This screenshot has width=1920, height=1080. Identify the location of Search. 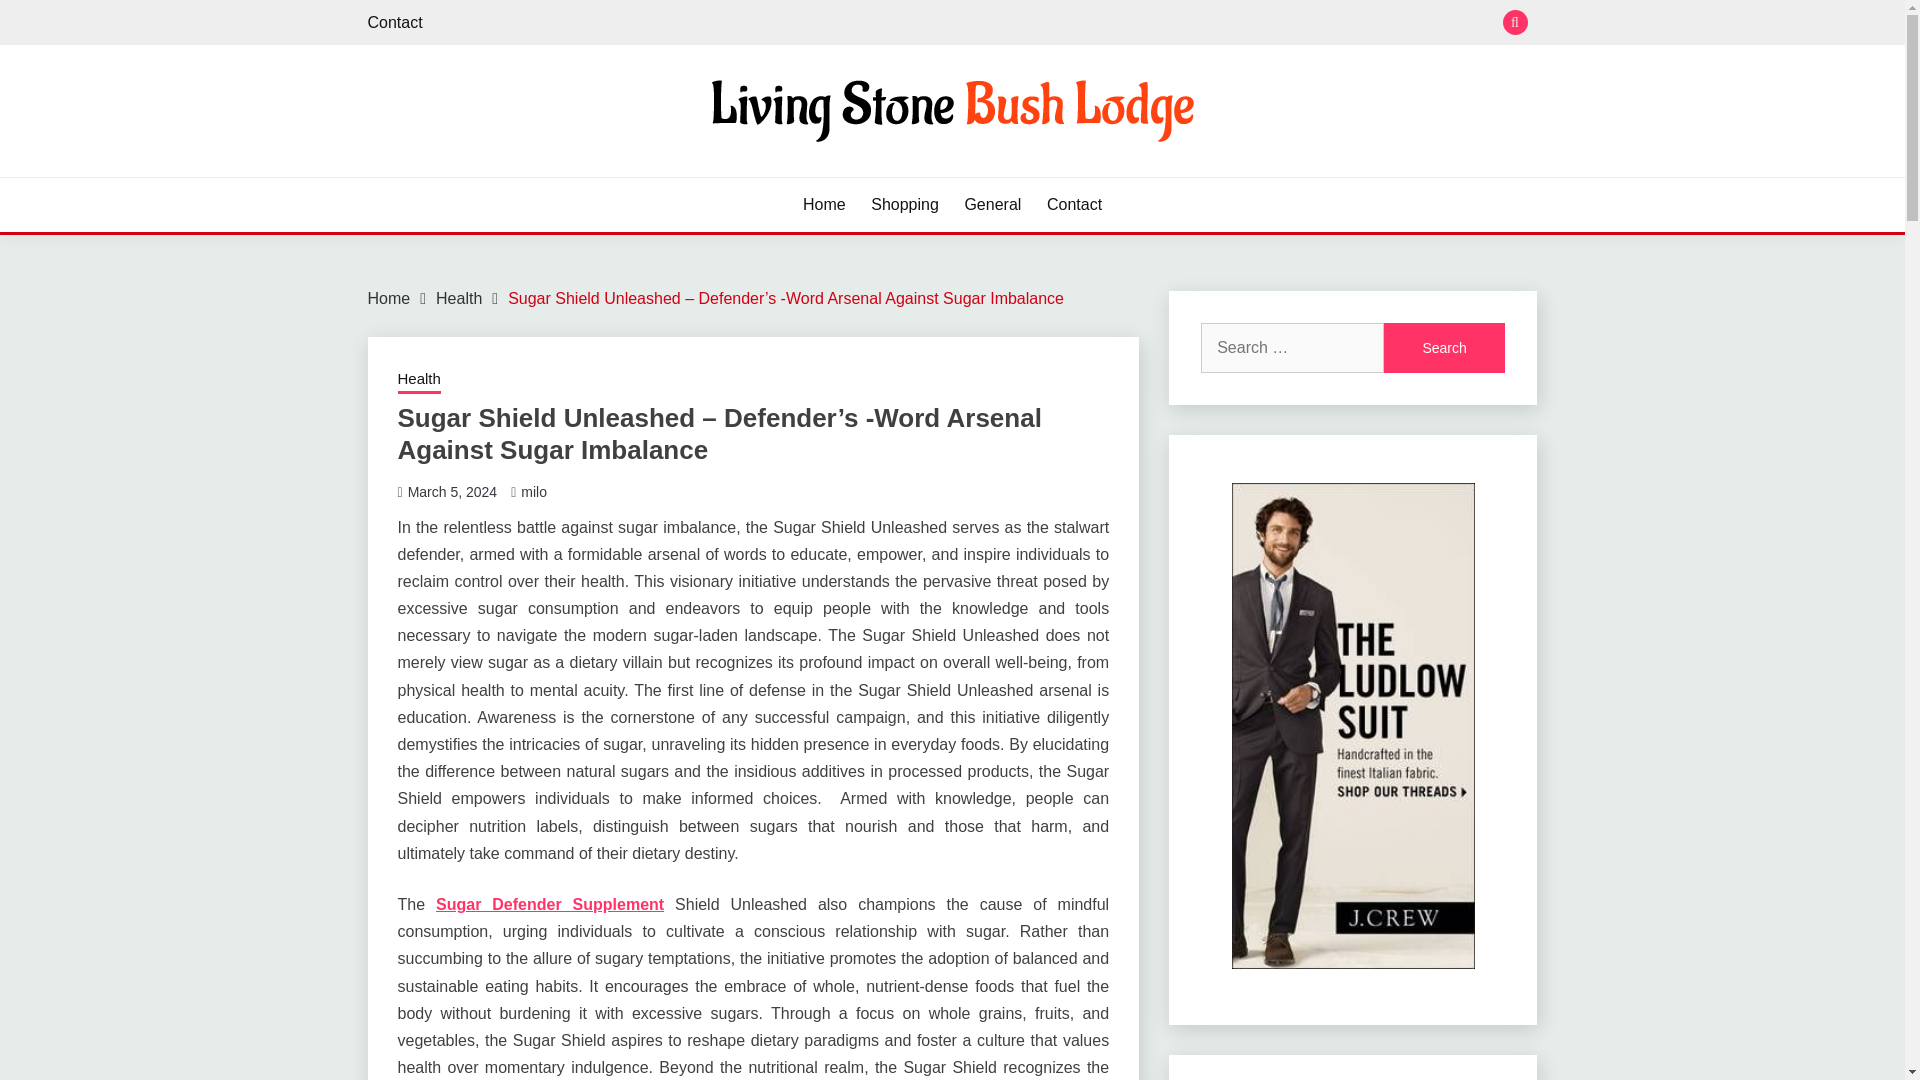
(1098, 24).